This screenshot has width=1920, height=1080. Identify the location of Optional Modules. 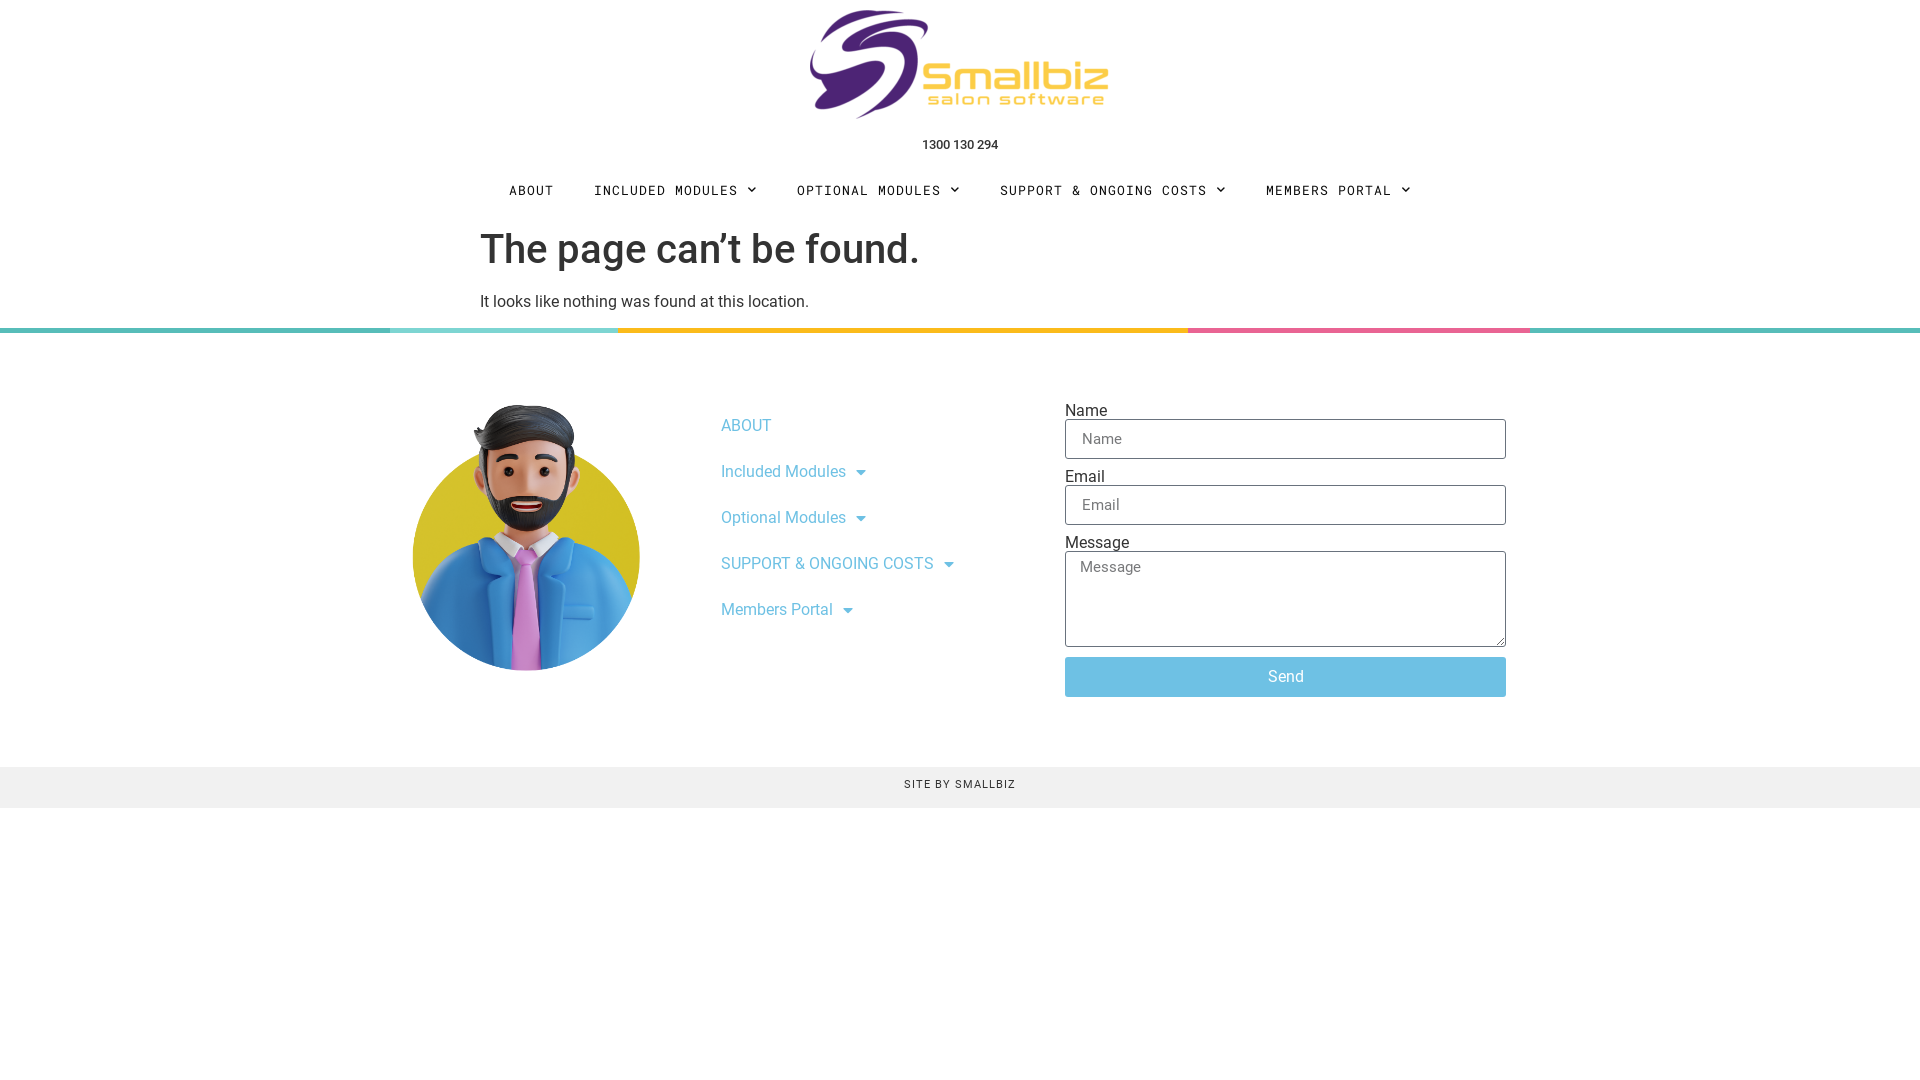
(873, 518).